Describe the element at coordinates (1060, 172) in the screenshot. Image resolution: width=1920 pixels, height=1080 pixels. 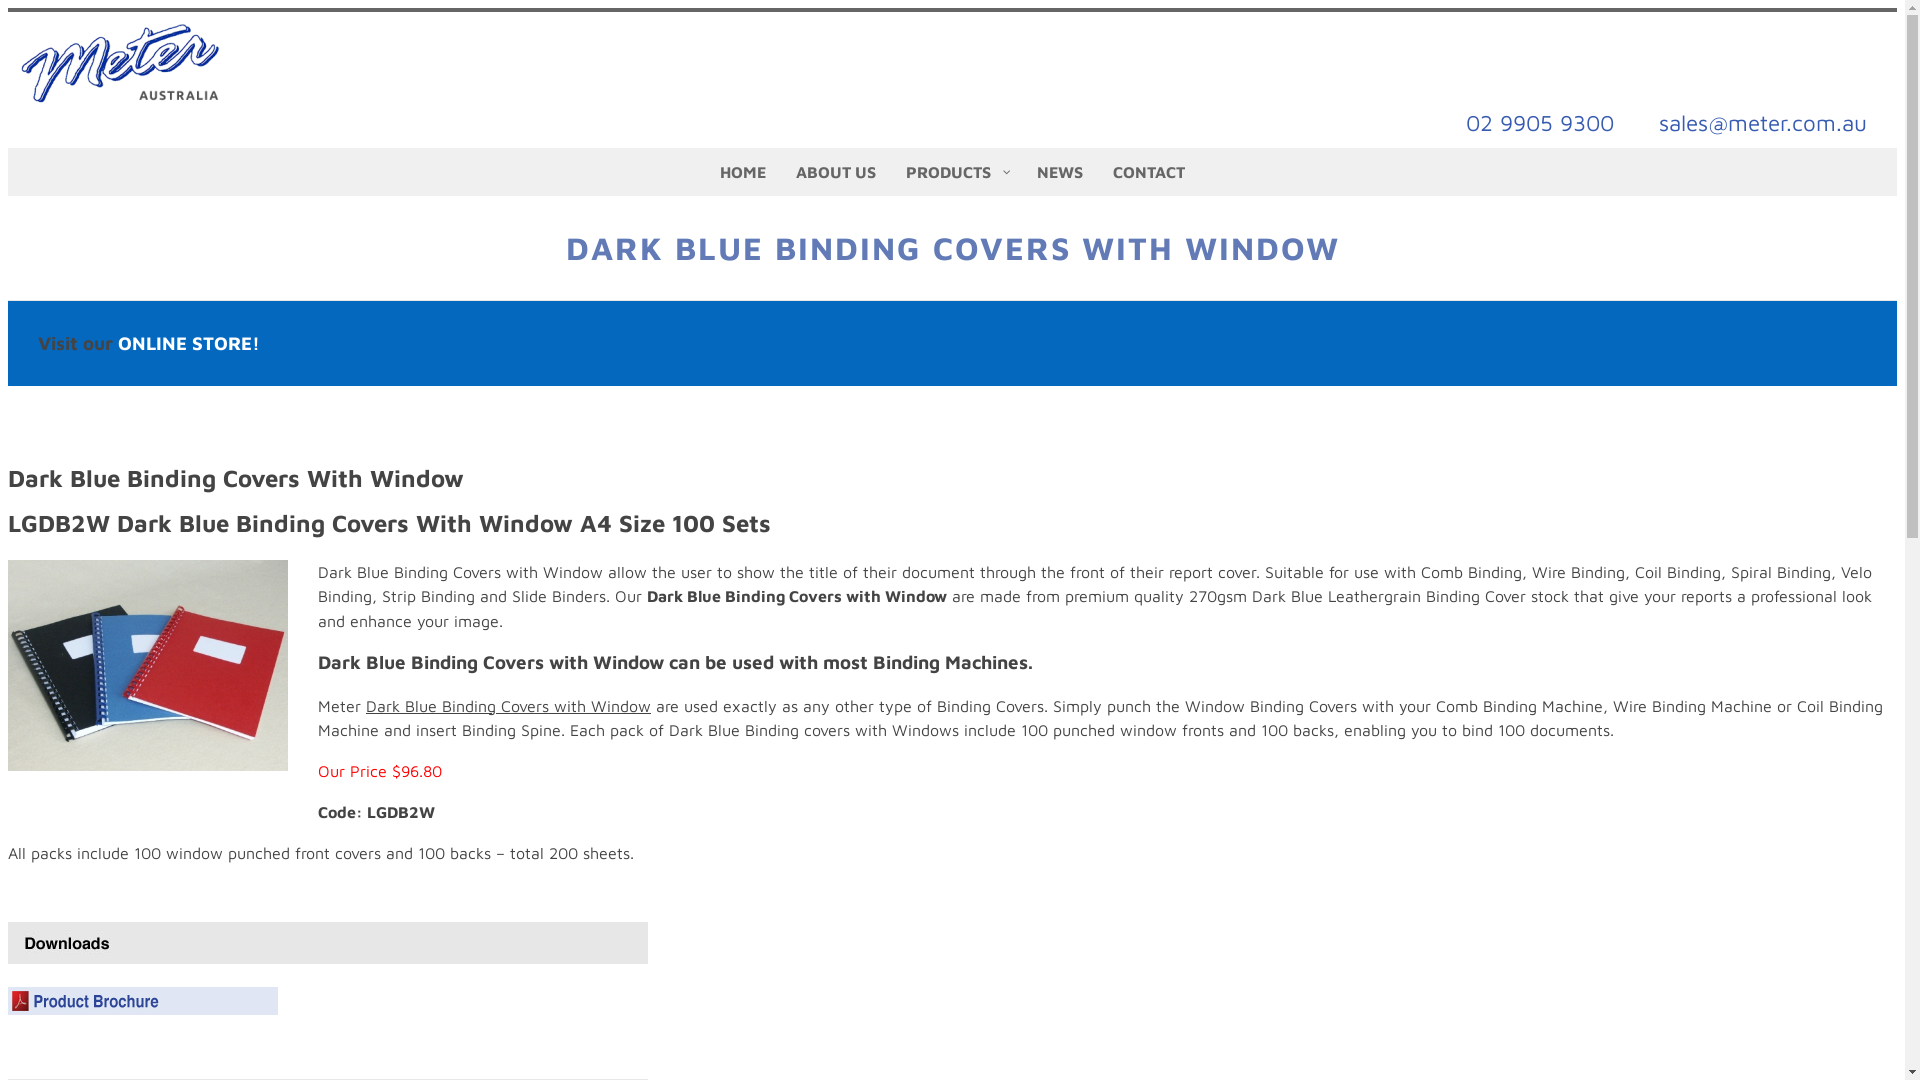
I see `NEWS` at that location.